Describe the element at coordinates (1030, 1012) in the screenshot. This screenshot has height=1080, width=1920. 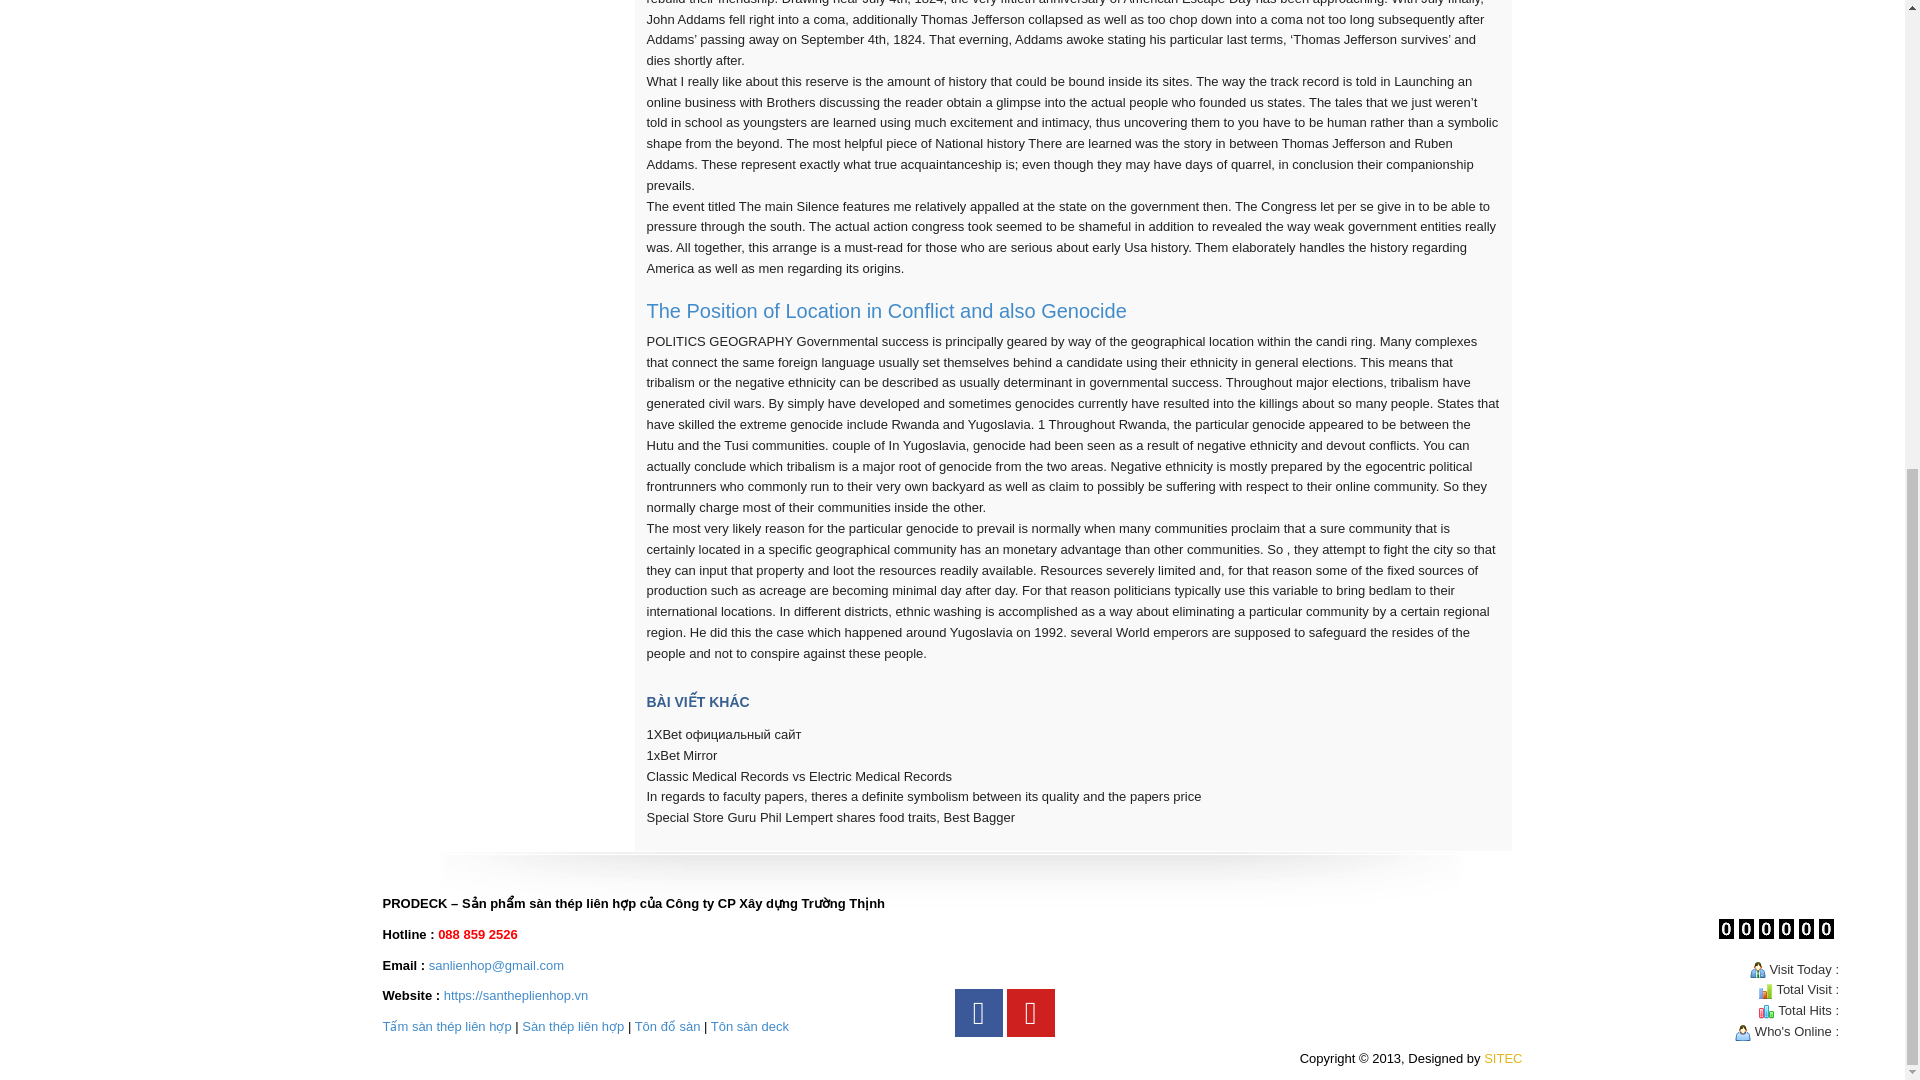
I see `youtube` at that location.